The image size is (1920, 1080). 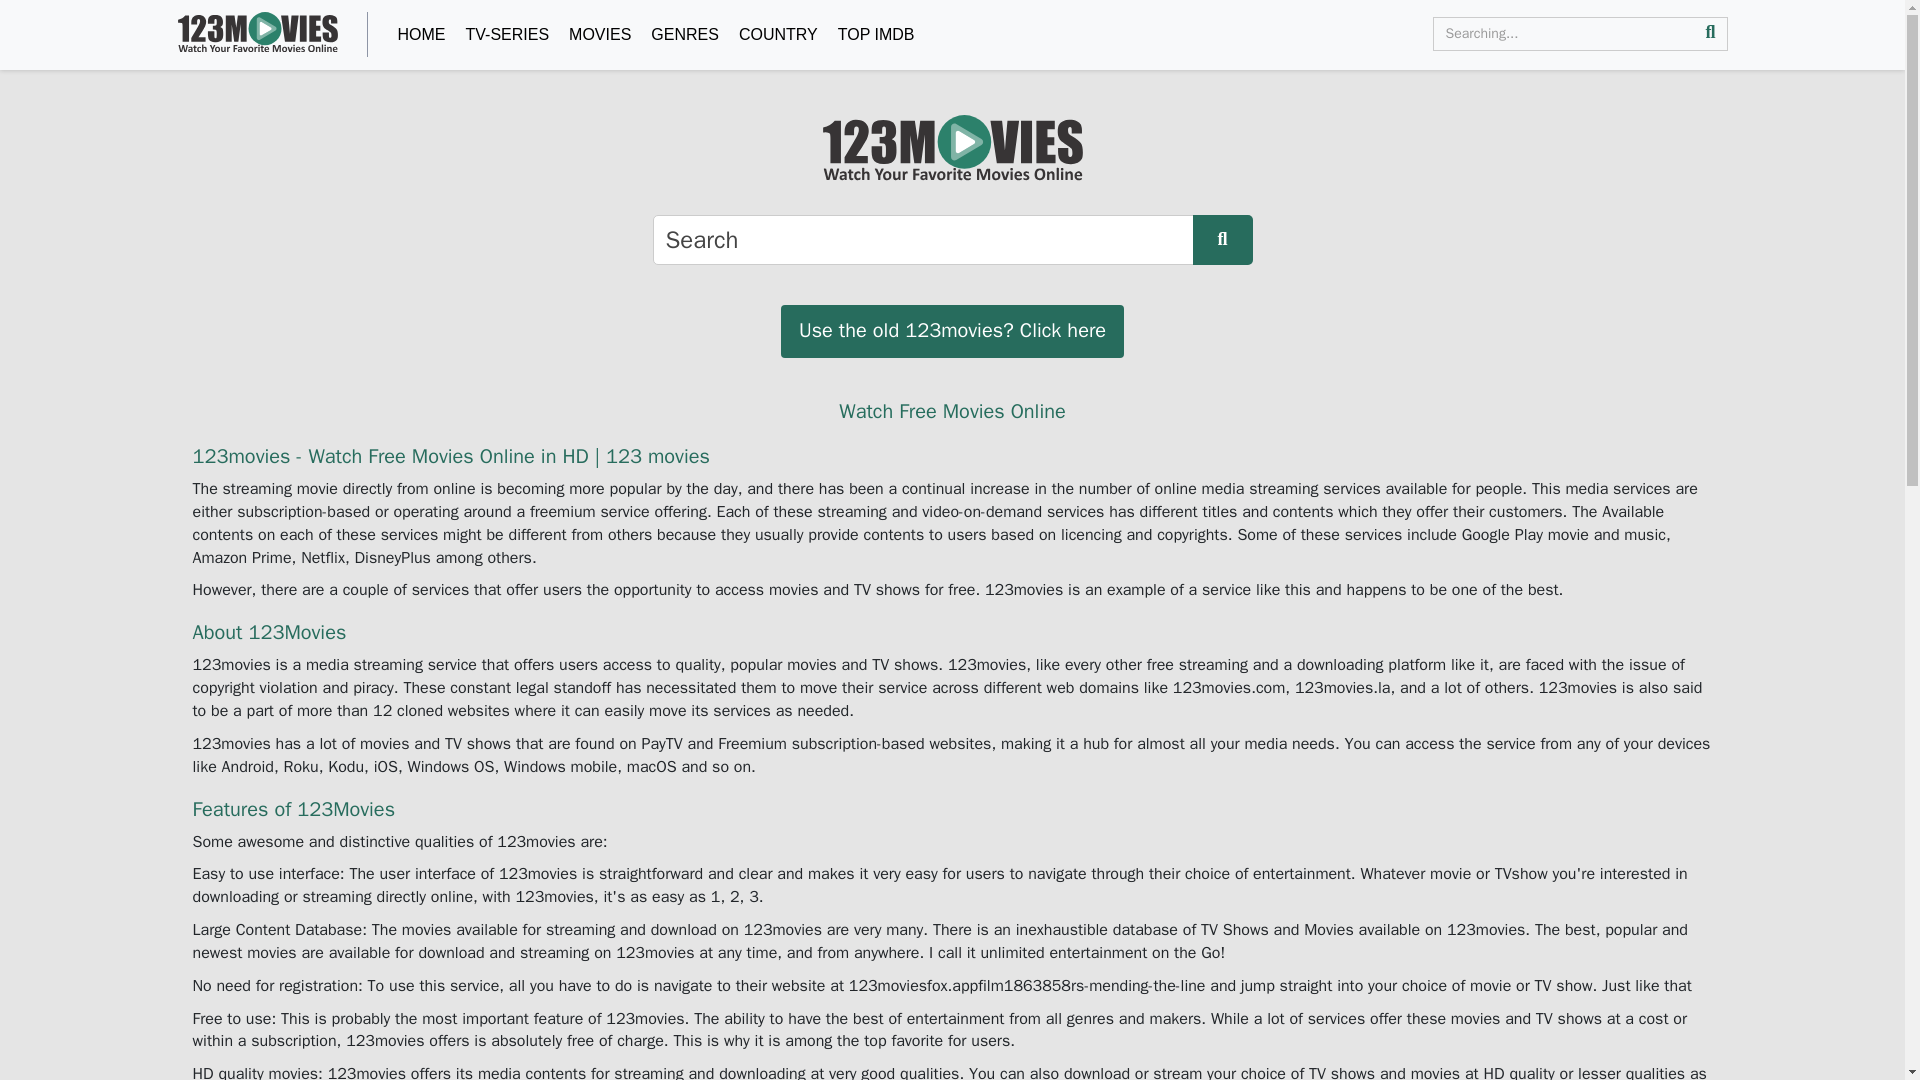 I want to click on MOVIES, so click(x=600, y=35).